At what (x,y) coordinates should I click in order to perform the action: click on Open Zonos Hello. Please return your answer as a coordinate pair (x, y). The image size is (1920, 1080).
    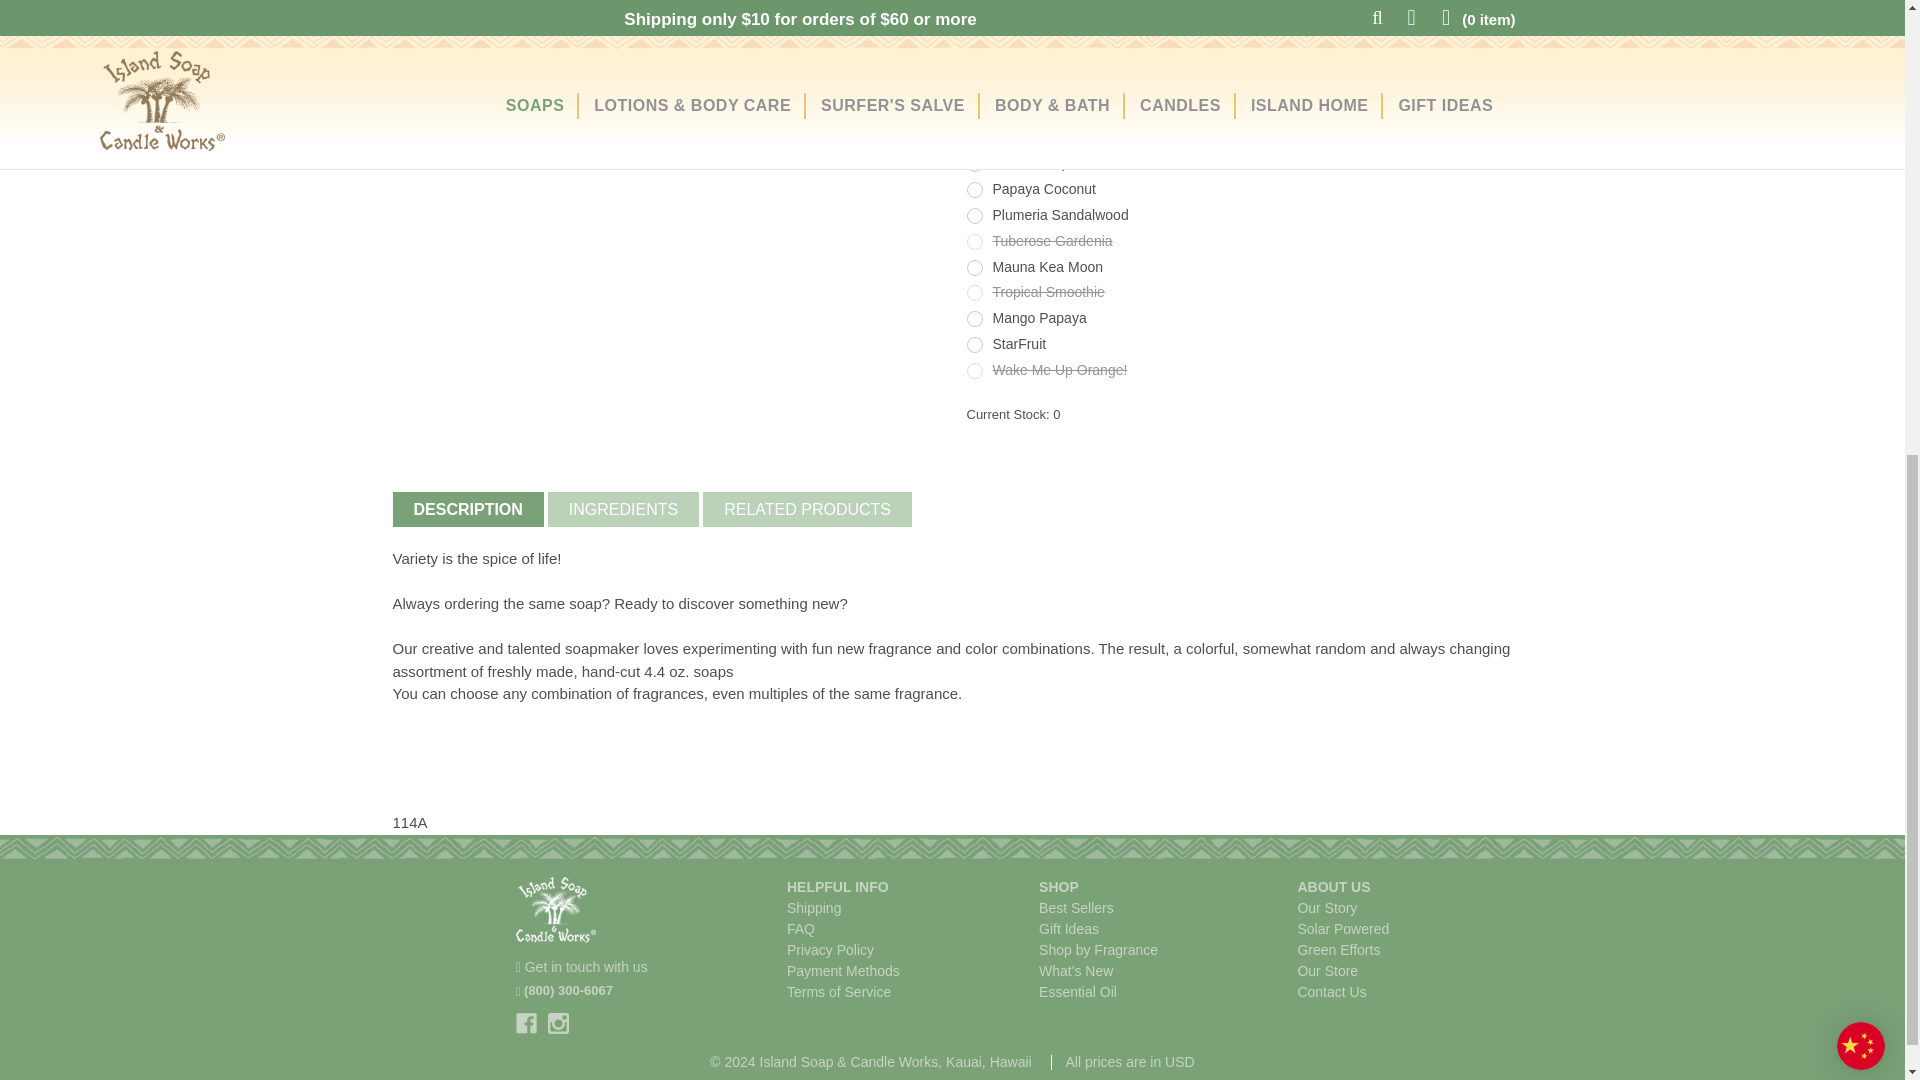
    Looking at the image, I should click on (1861, 238).